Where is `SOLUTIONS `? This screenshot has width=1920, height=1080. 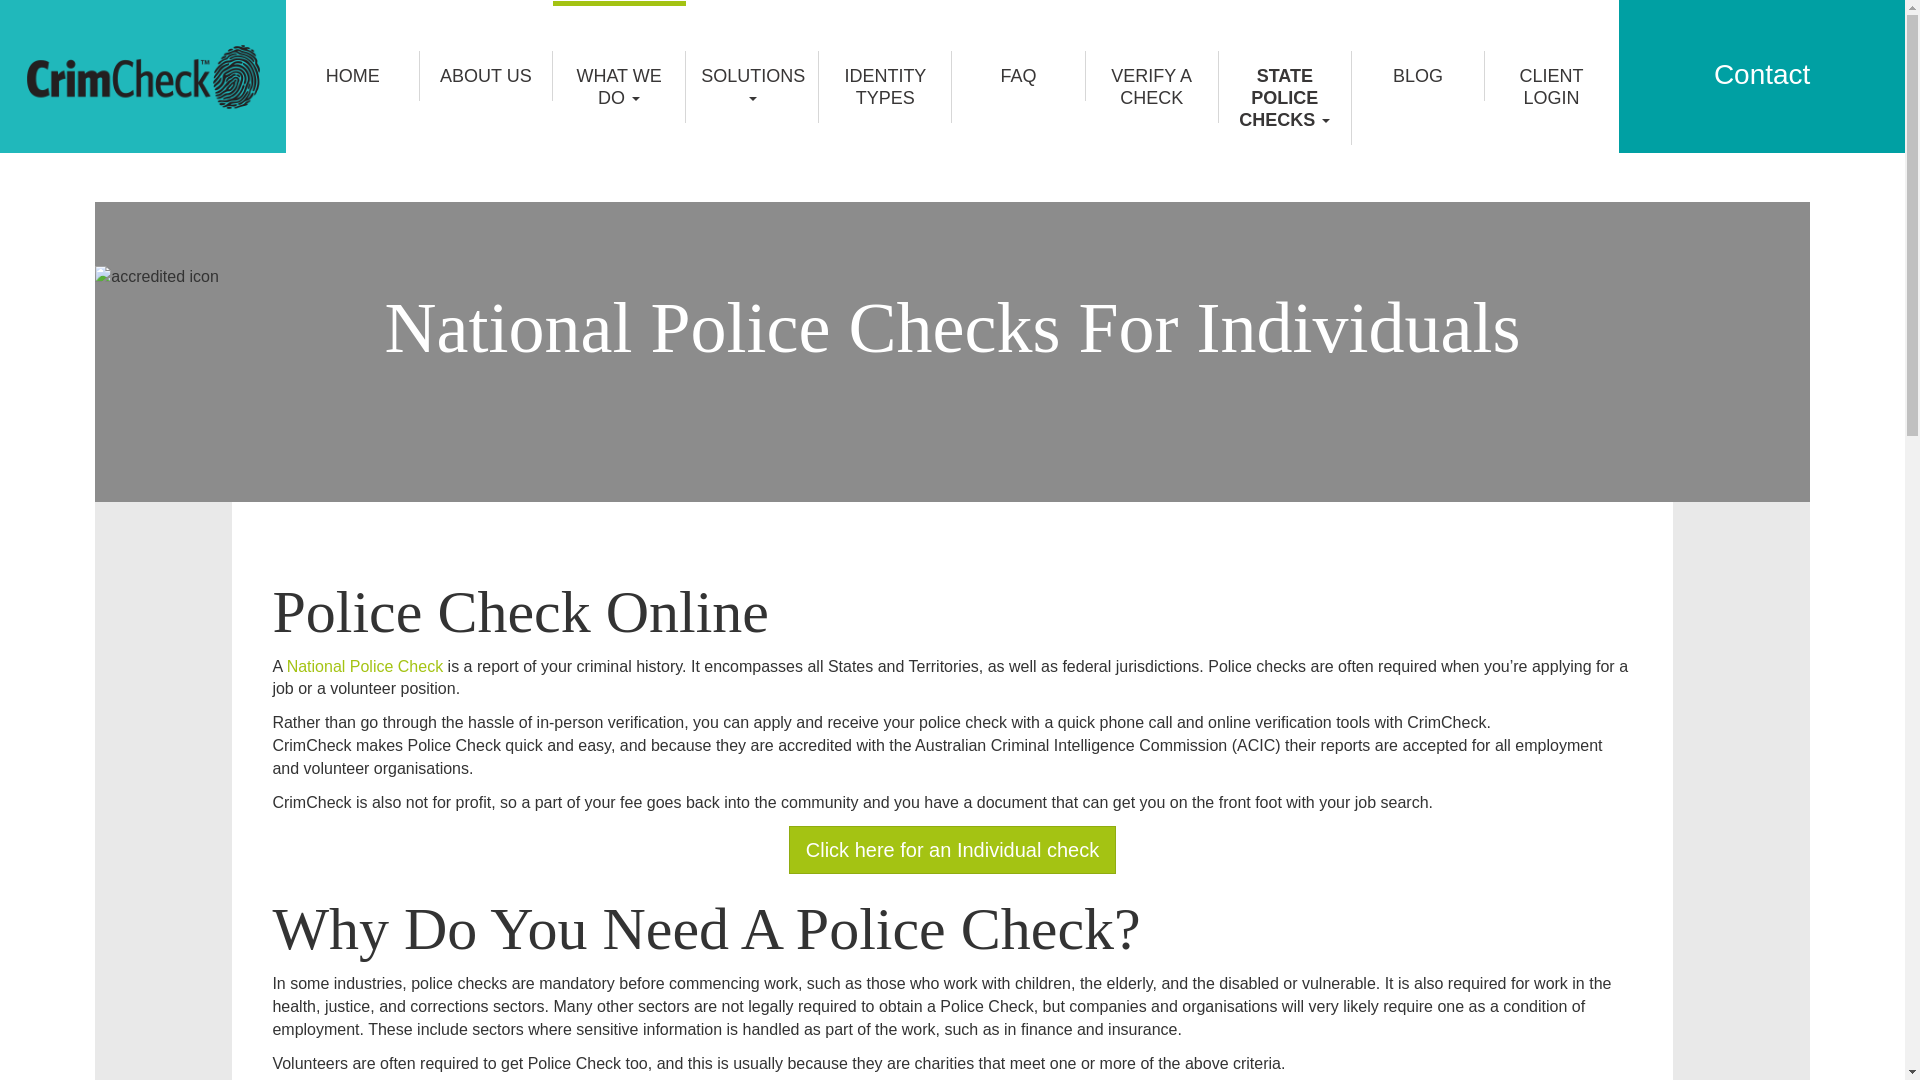 SOLUTIONS  is located at coordinates (752, 87).